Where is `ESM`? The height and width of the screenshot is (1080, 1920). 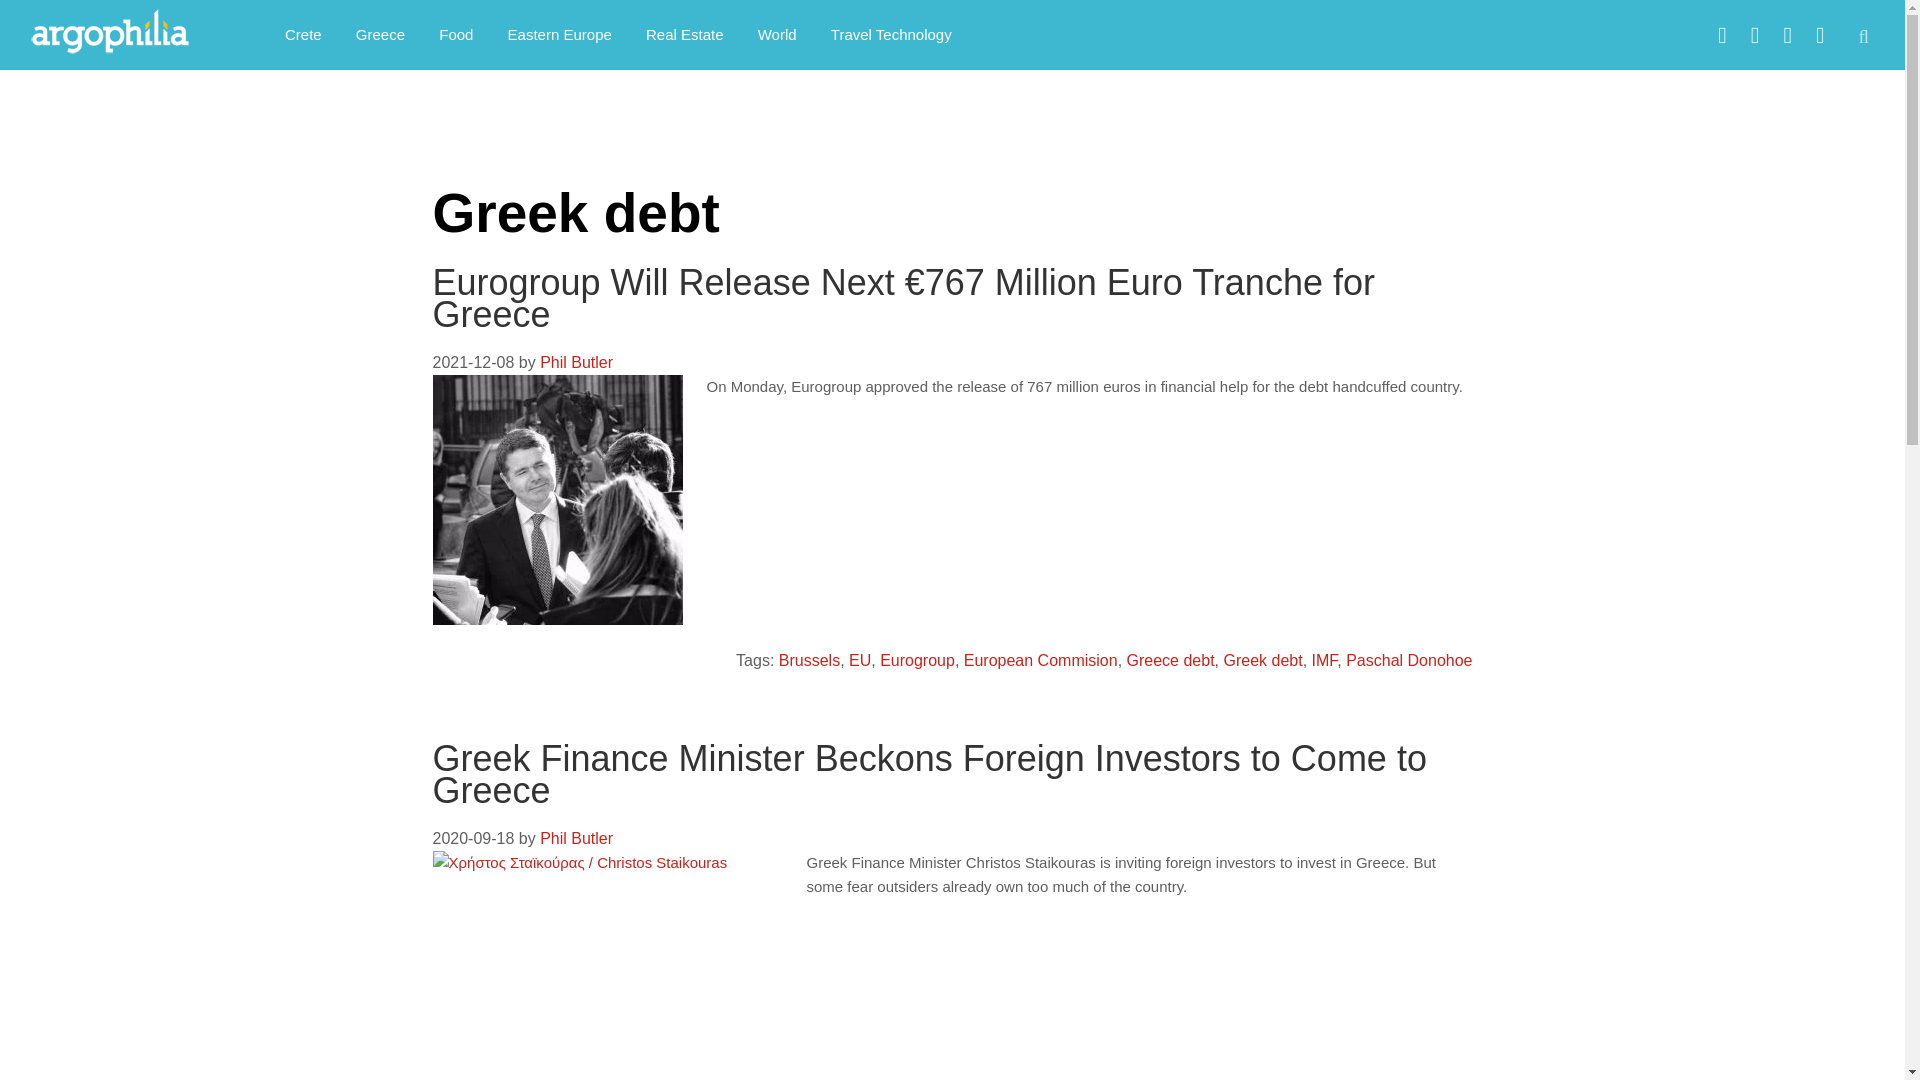 ESM is located at coordinates (828, 1078).